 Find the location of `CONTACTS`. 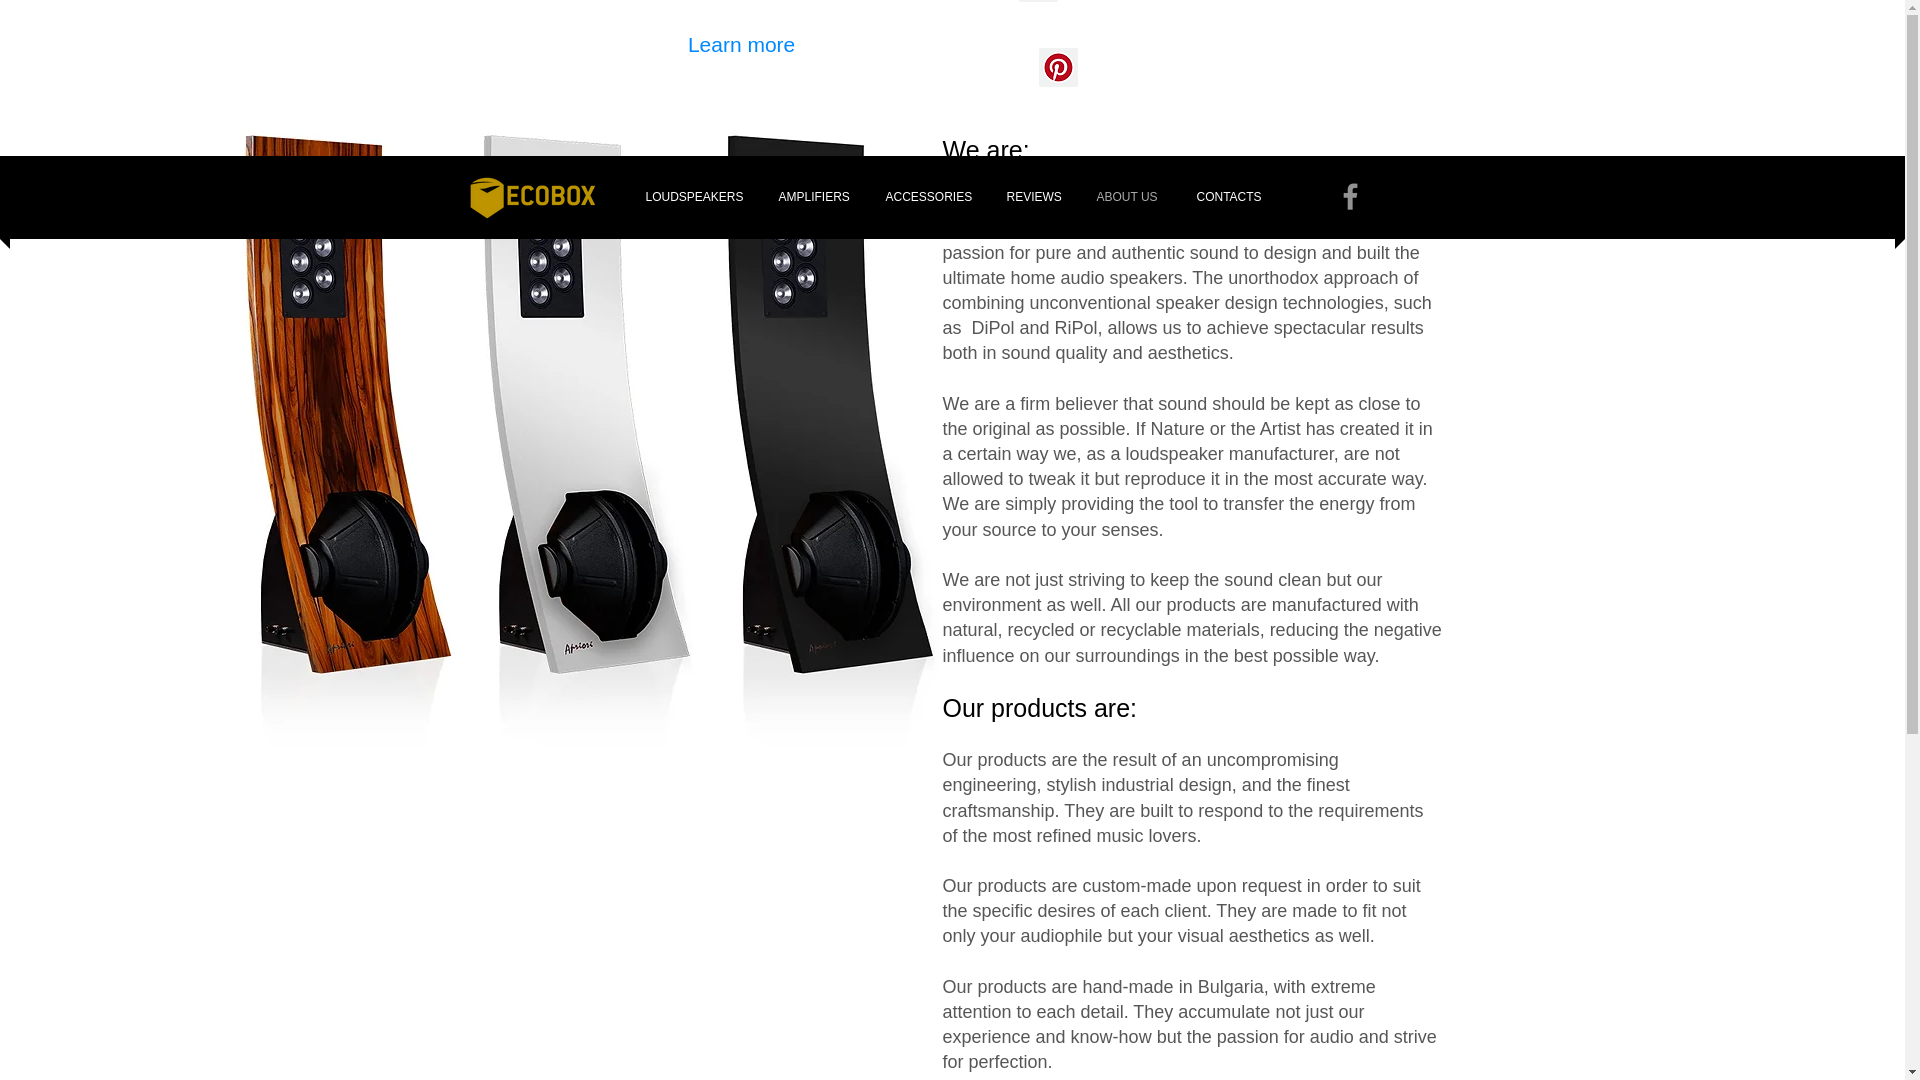

CONTACTS is located at coordinates (1228, 196).